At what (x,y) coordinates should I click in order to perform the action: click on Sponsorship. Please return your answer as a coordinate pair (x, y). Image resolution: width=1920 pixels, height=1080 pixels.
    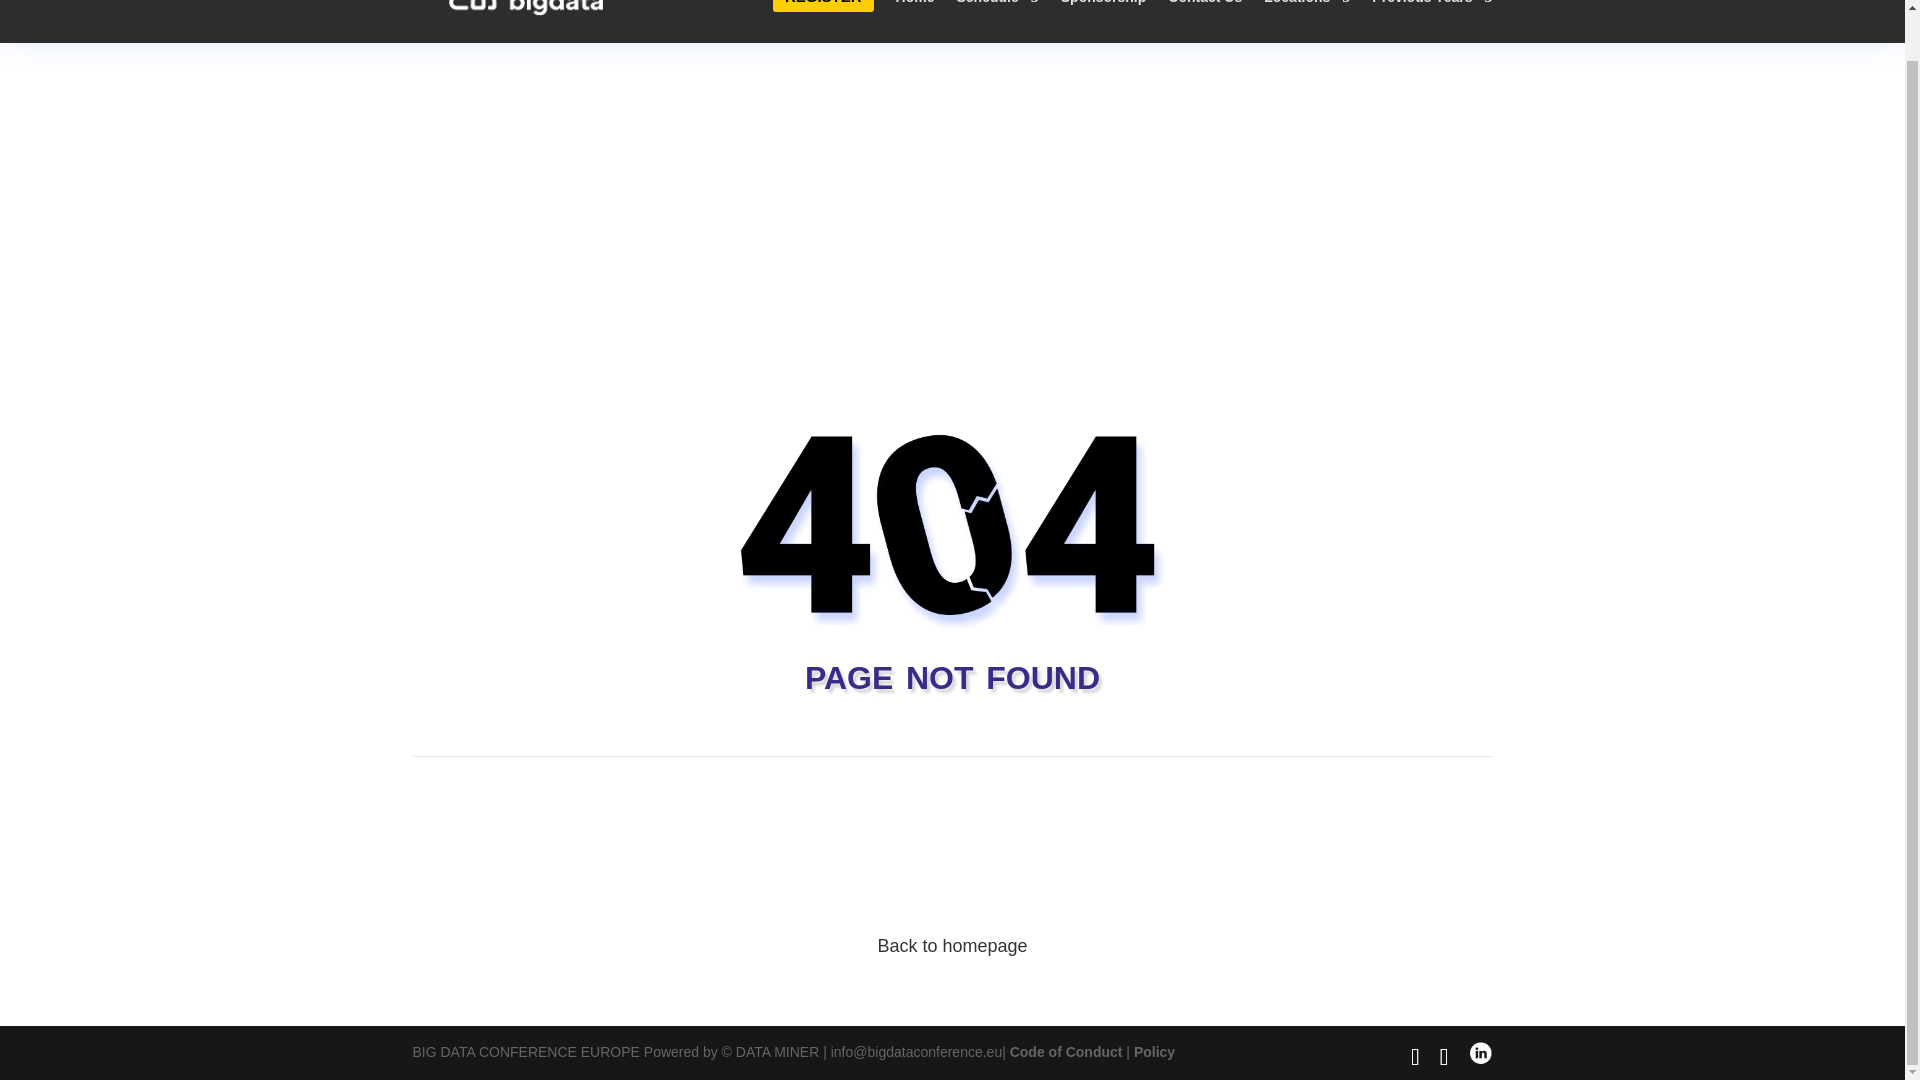
    Looking at the image, I should click on (1104, 22).